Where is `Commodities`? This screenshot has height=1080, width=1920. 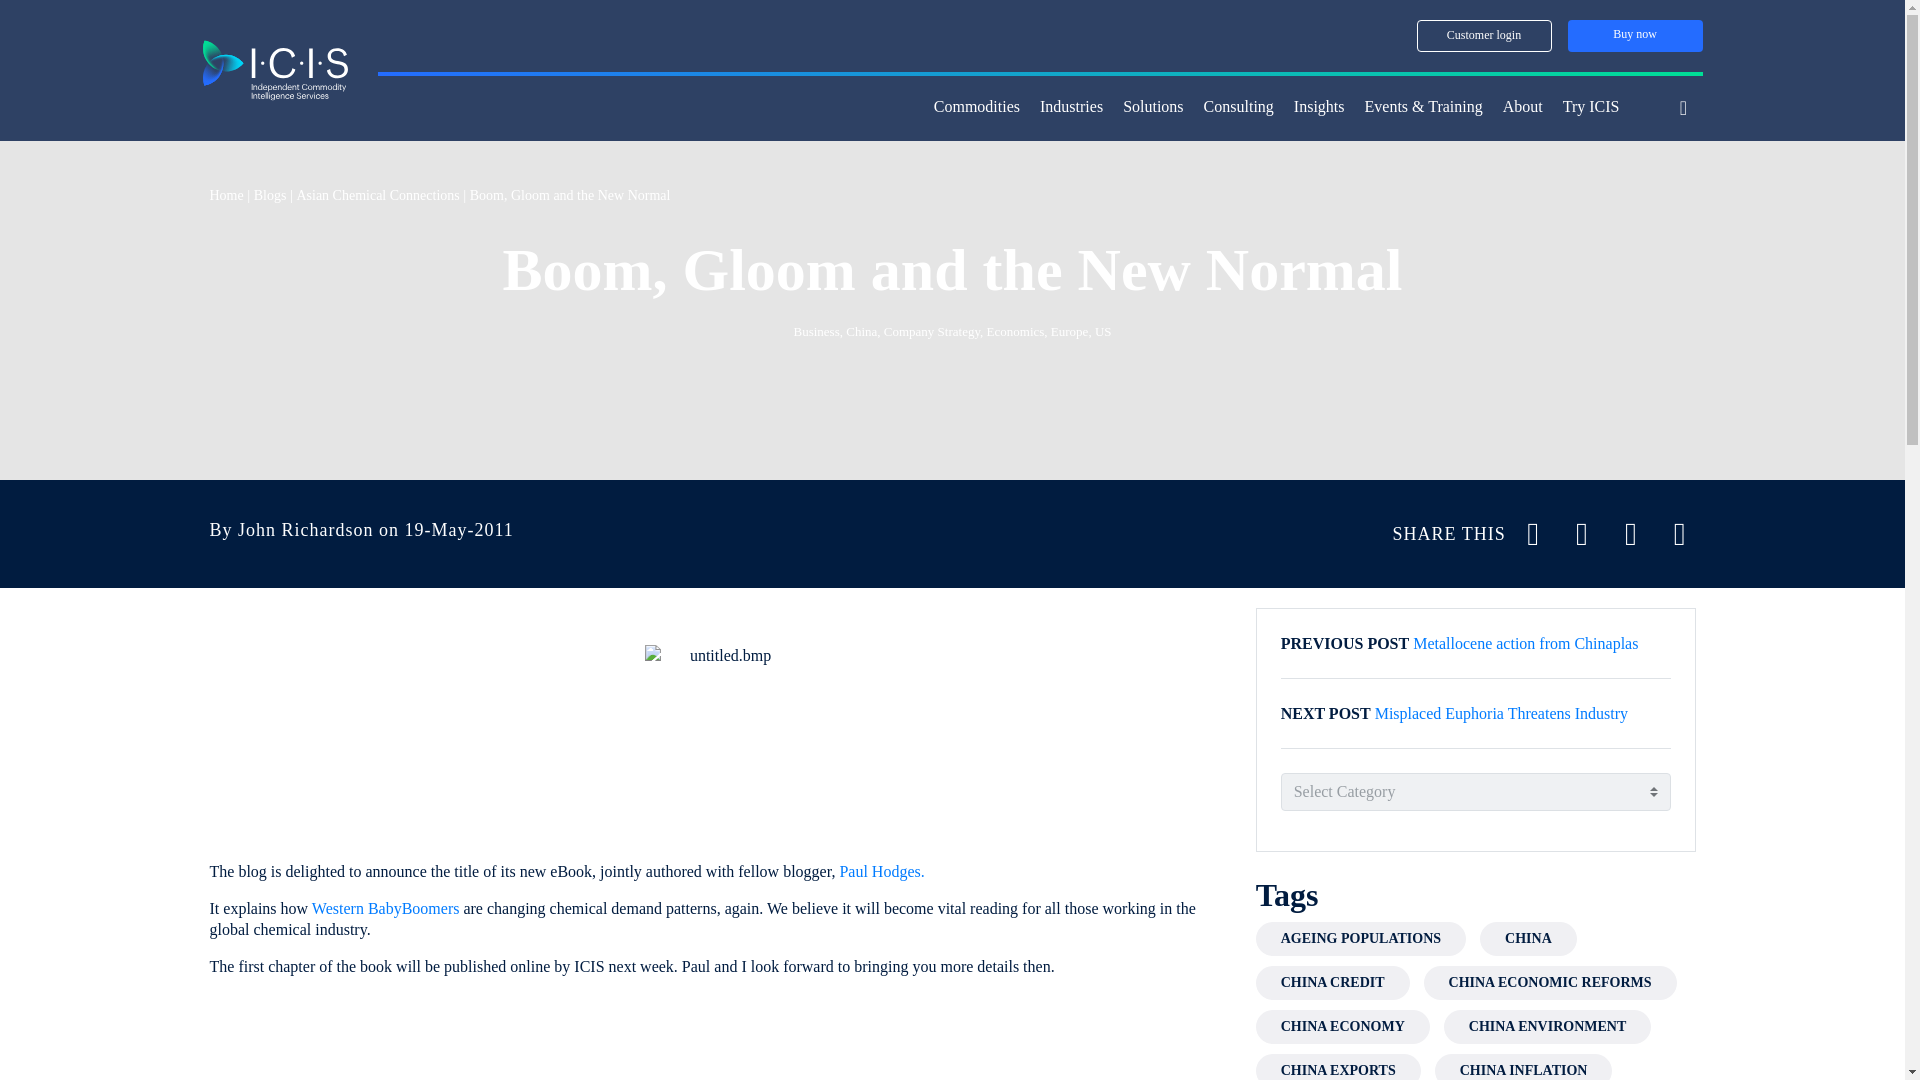 Commodities is located at coordinates (976, 108).